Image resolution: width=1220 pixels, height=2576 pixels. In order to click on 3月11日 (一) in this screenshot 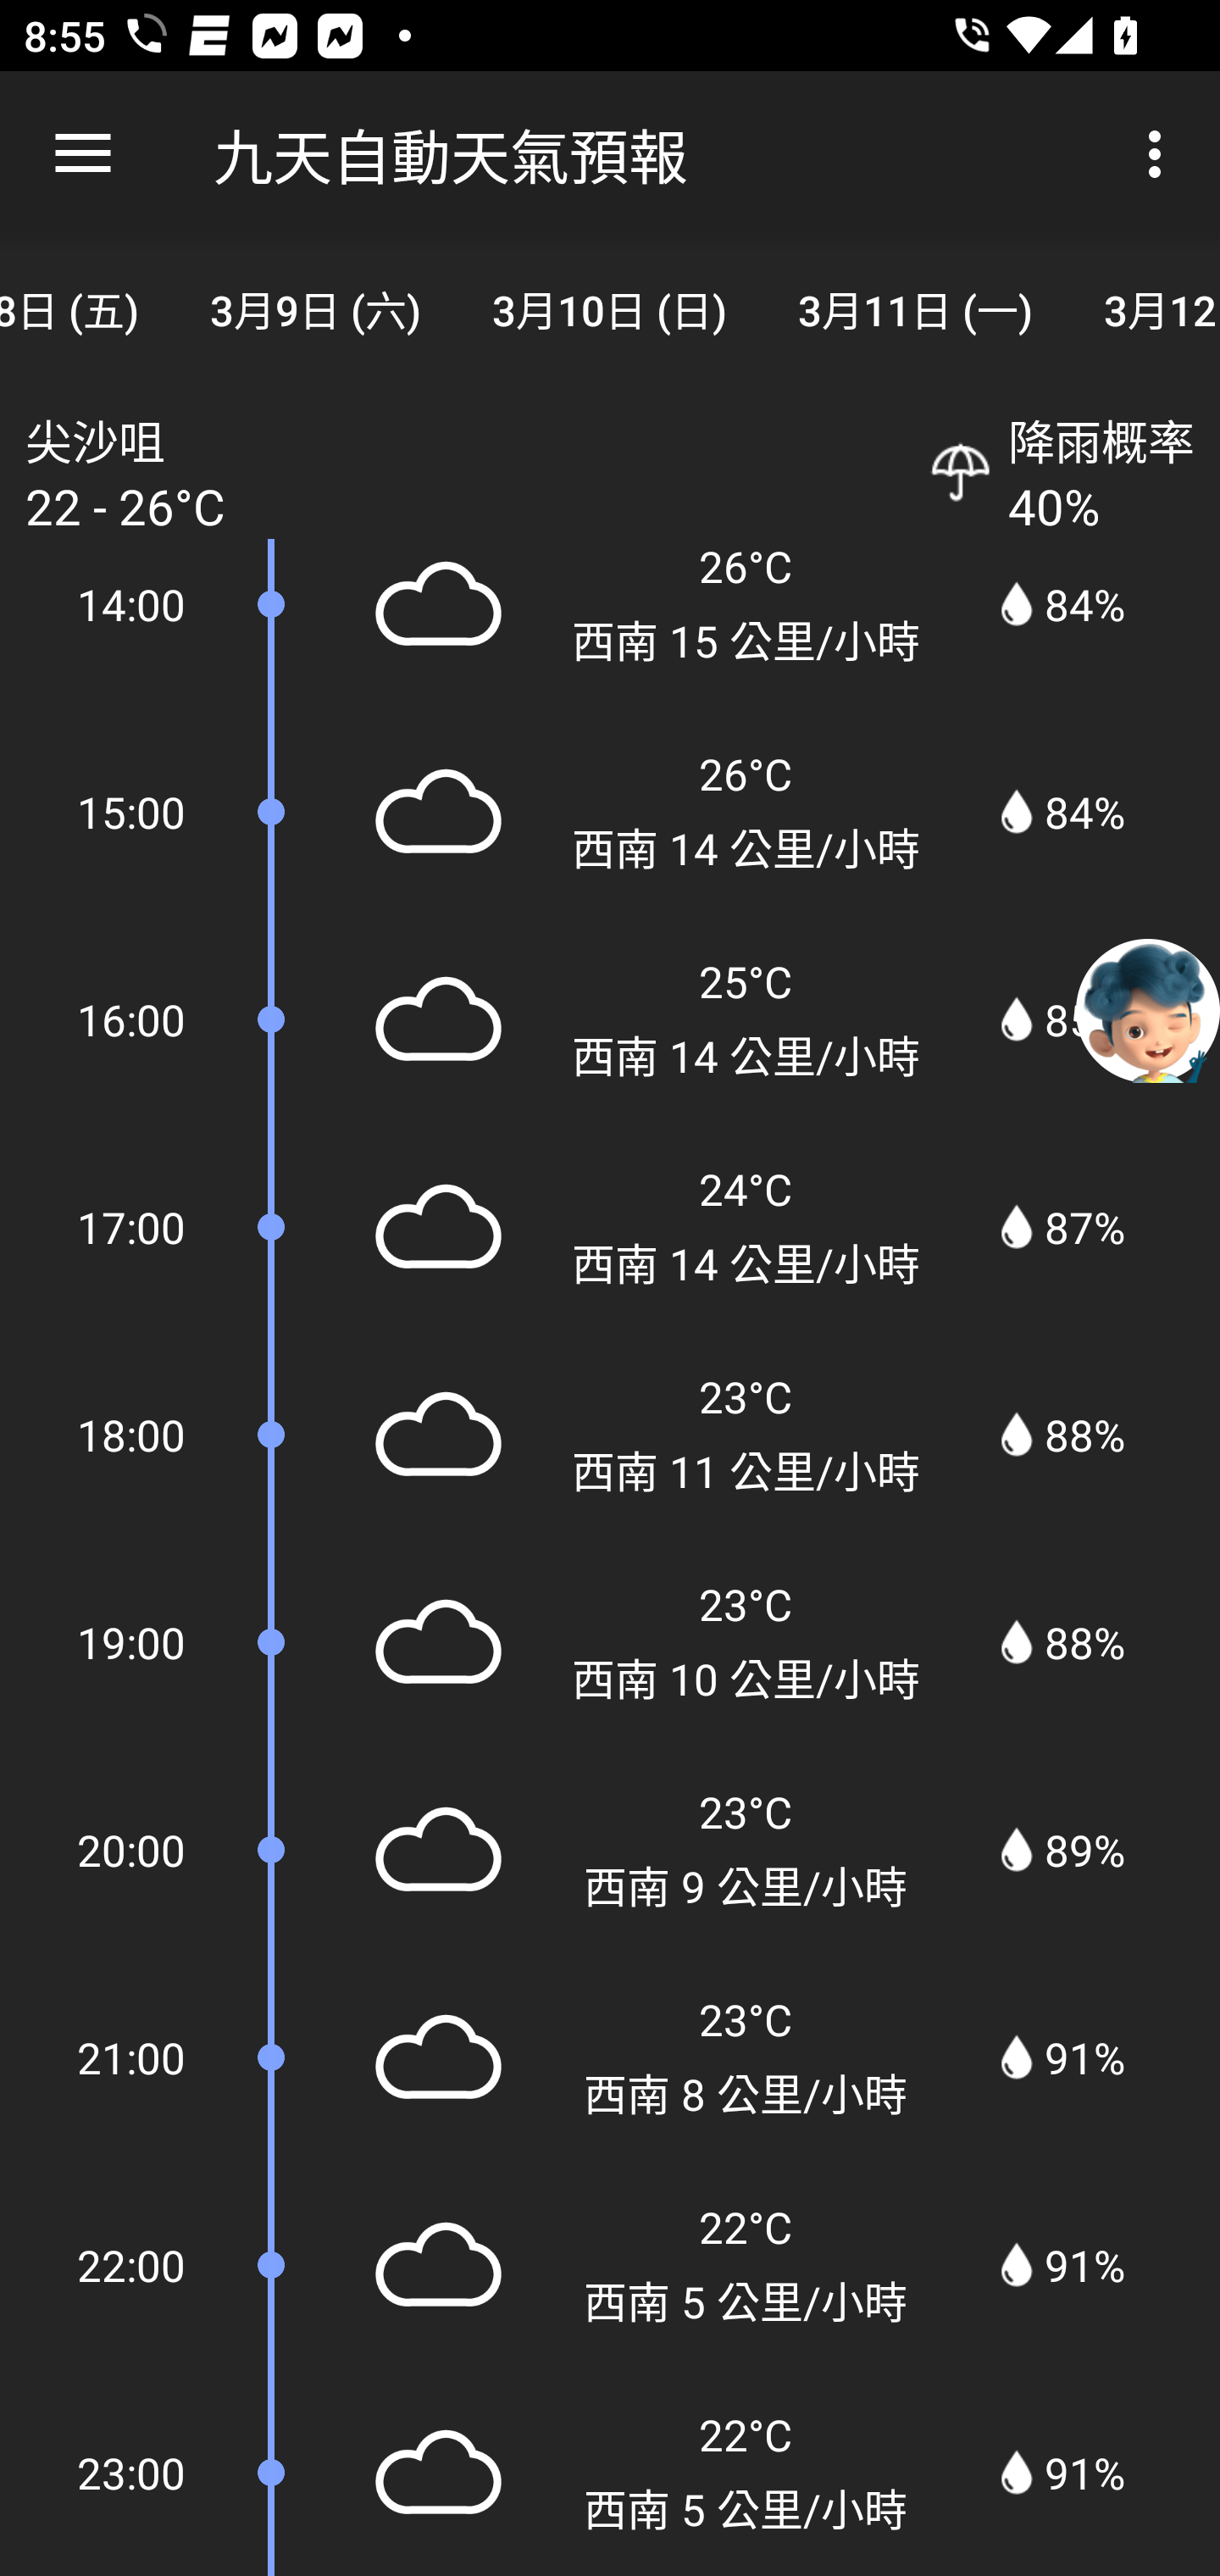, I will do `click(915, 307)`.